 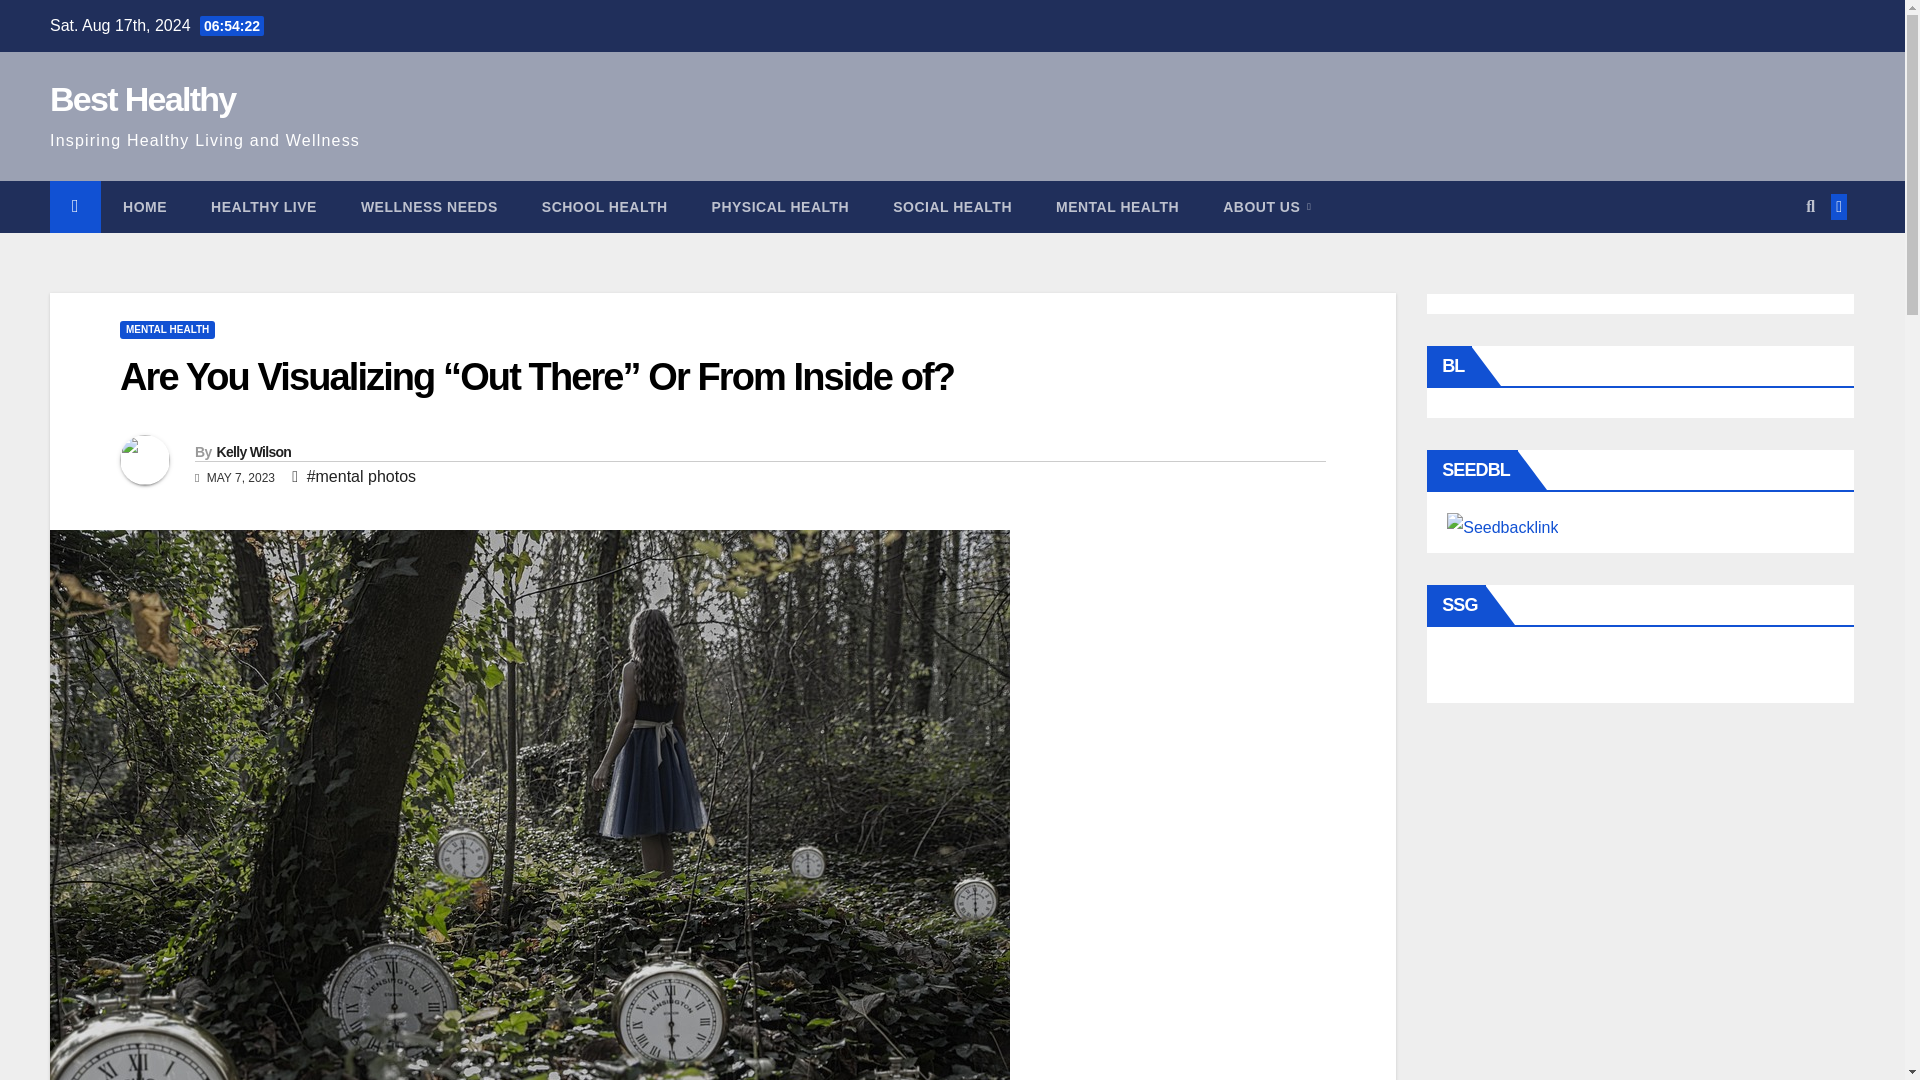 What do you see at coordinates (1266, 207) in the screenshot?
I see `About Us` at bounding box center [1266, 207].